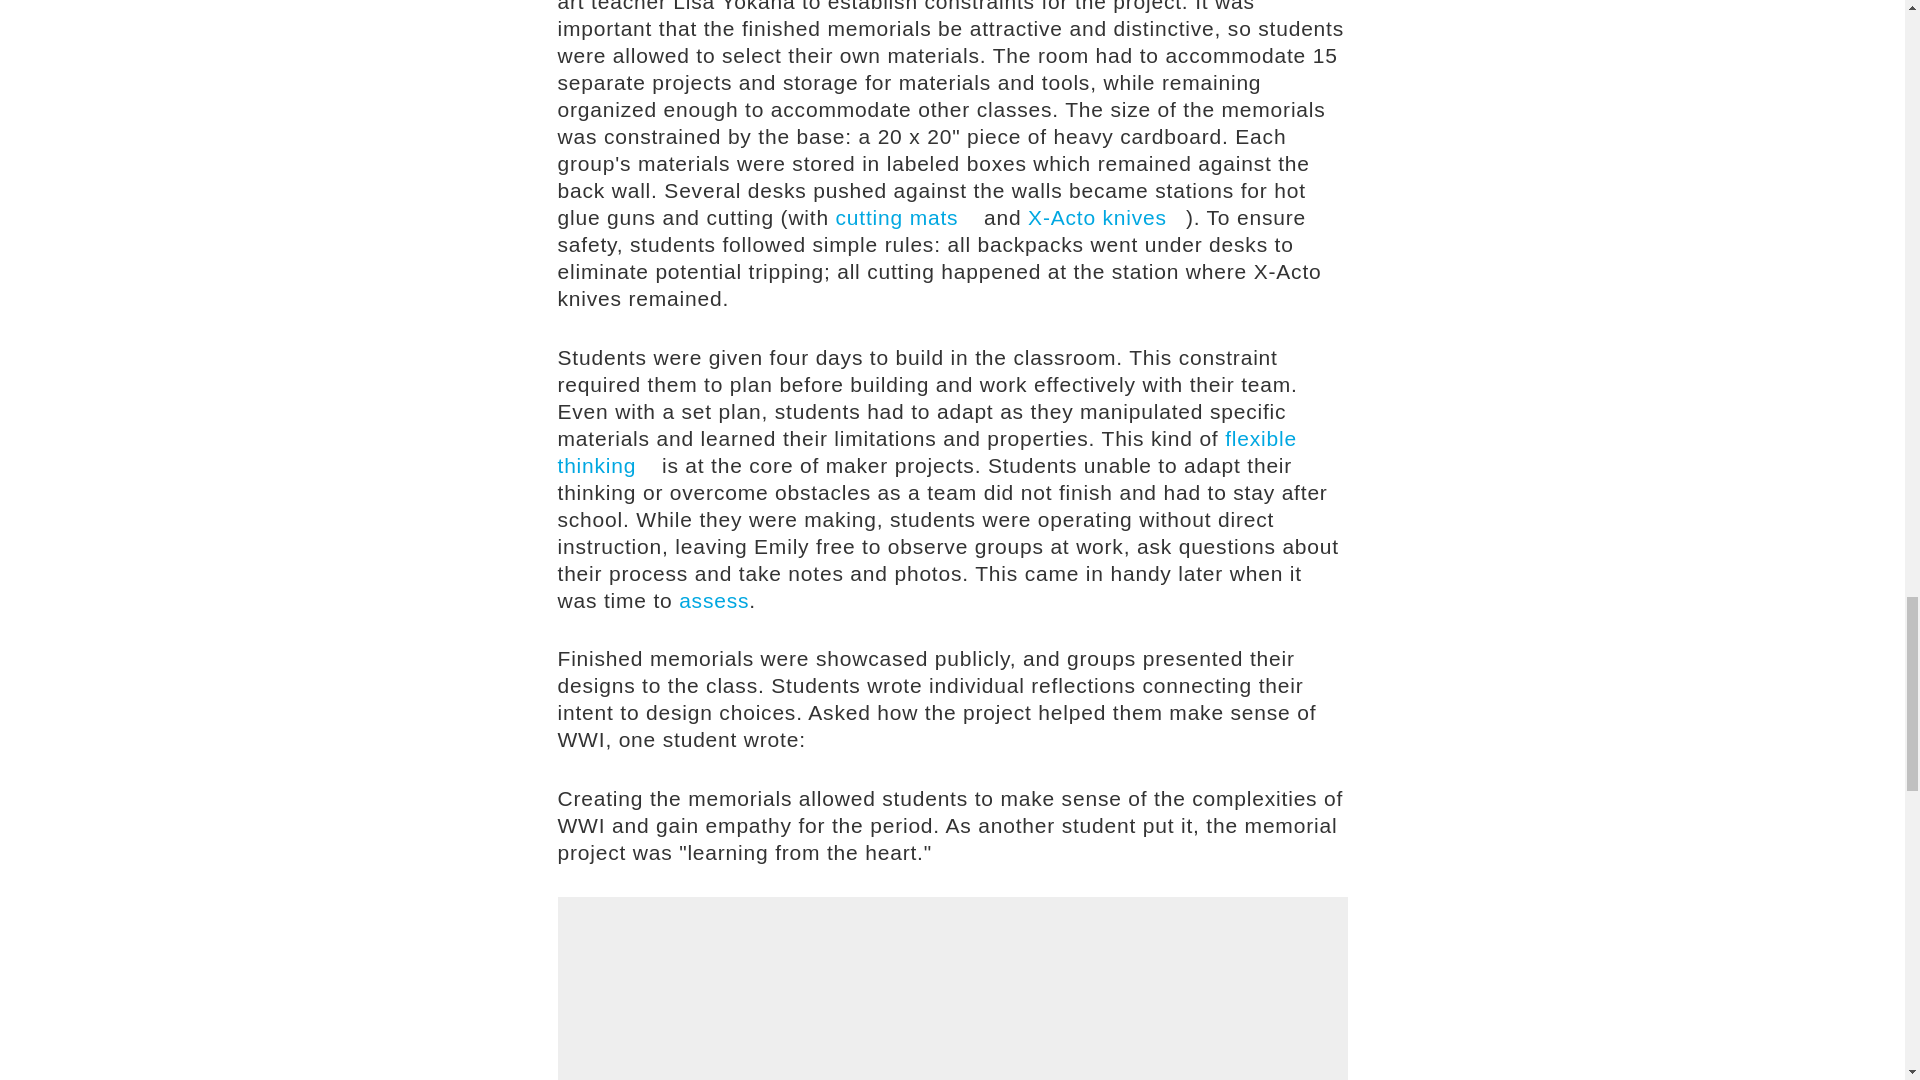 The height and width of the screenshot is (1080, 1920). I want to click on cutting mats, so click(906, 217).